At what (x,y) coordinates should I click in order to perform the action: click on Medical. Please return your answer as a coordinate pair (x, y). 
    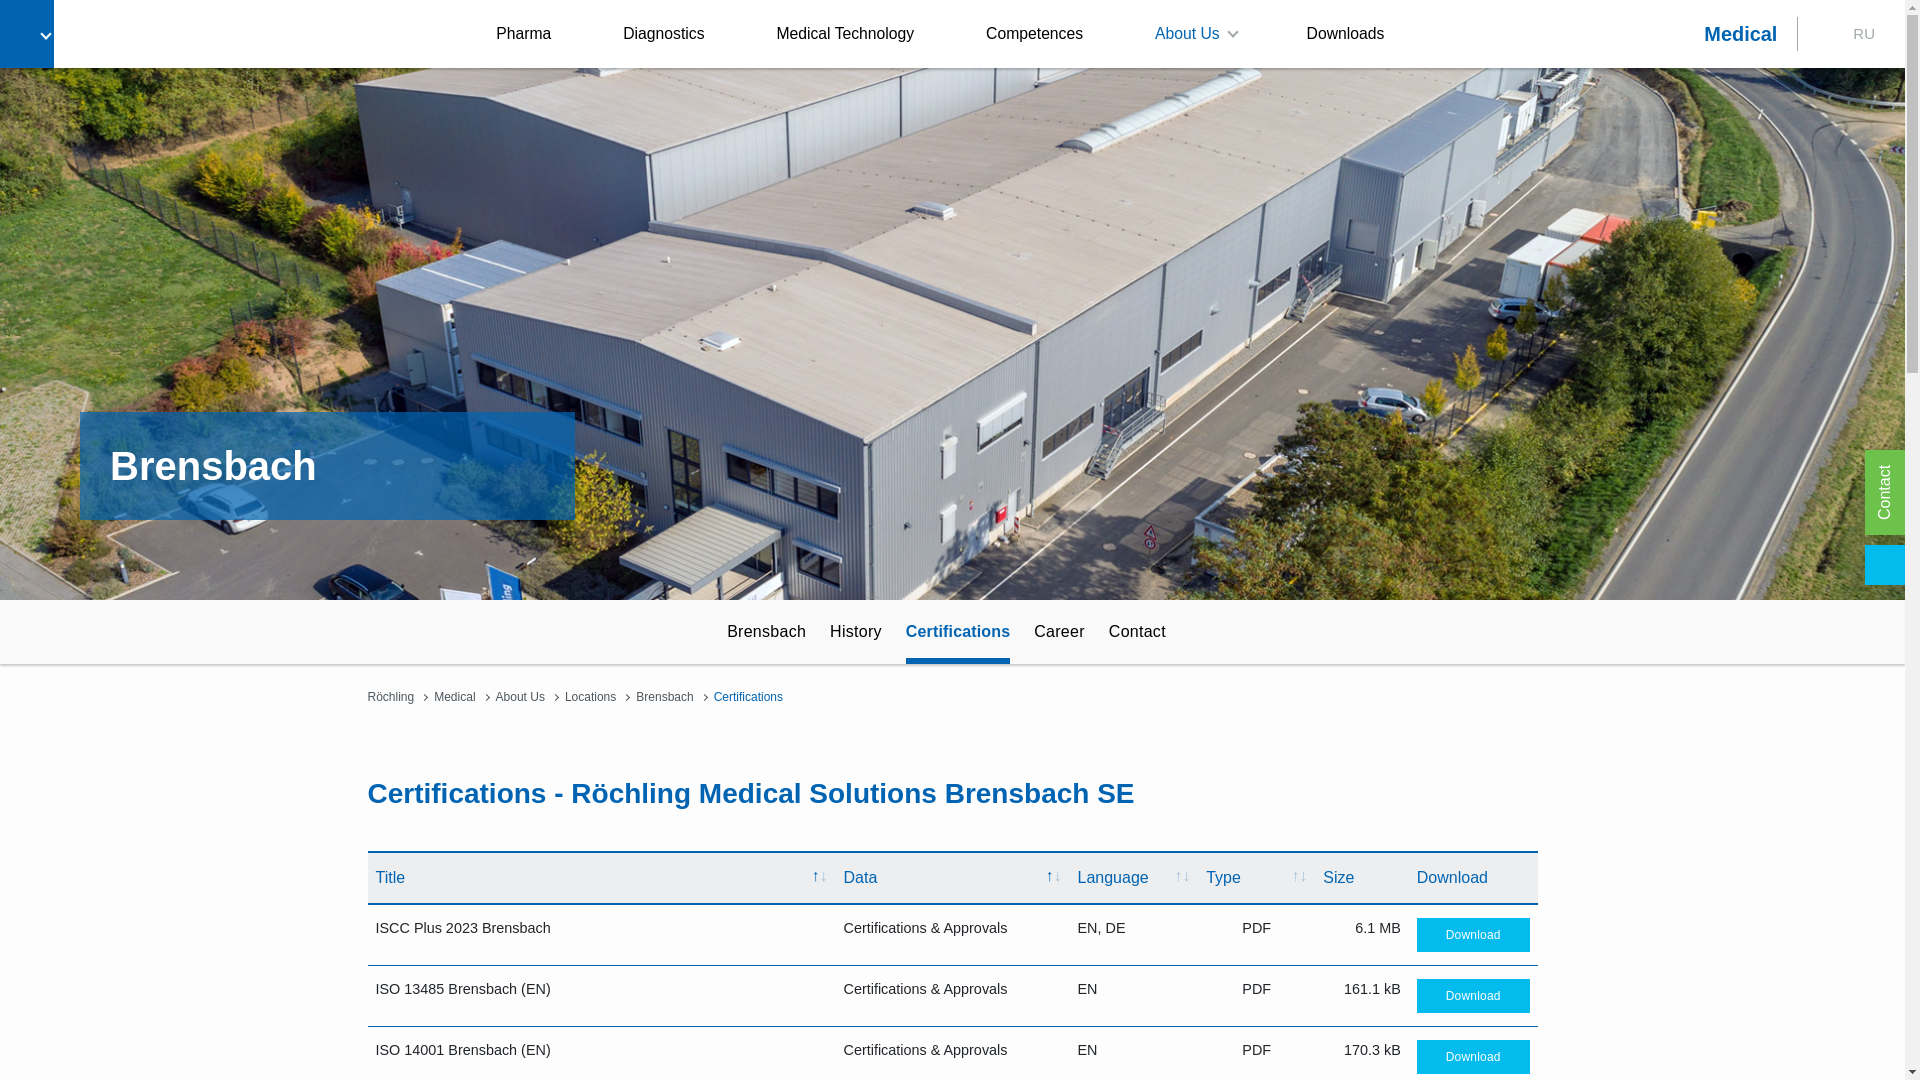
    Looking at the image, I should click on (1740, 34).